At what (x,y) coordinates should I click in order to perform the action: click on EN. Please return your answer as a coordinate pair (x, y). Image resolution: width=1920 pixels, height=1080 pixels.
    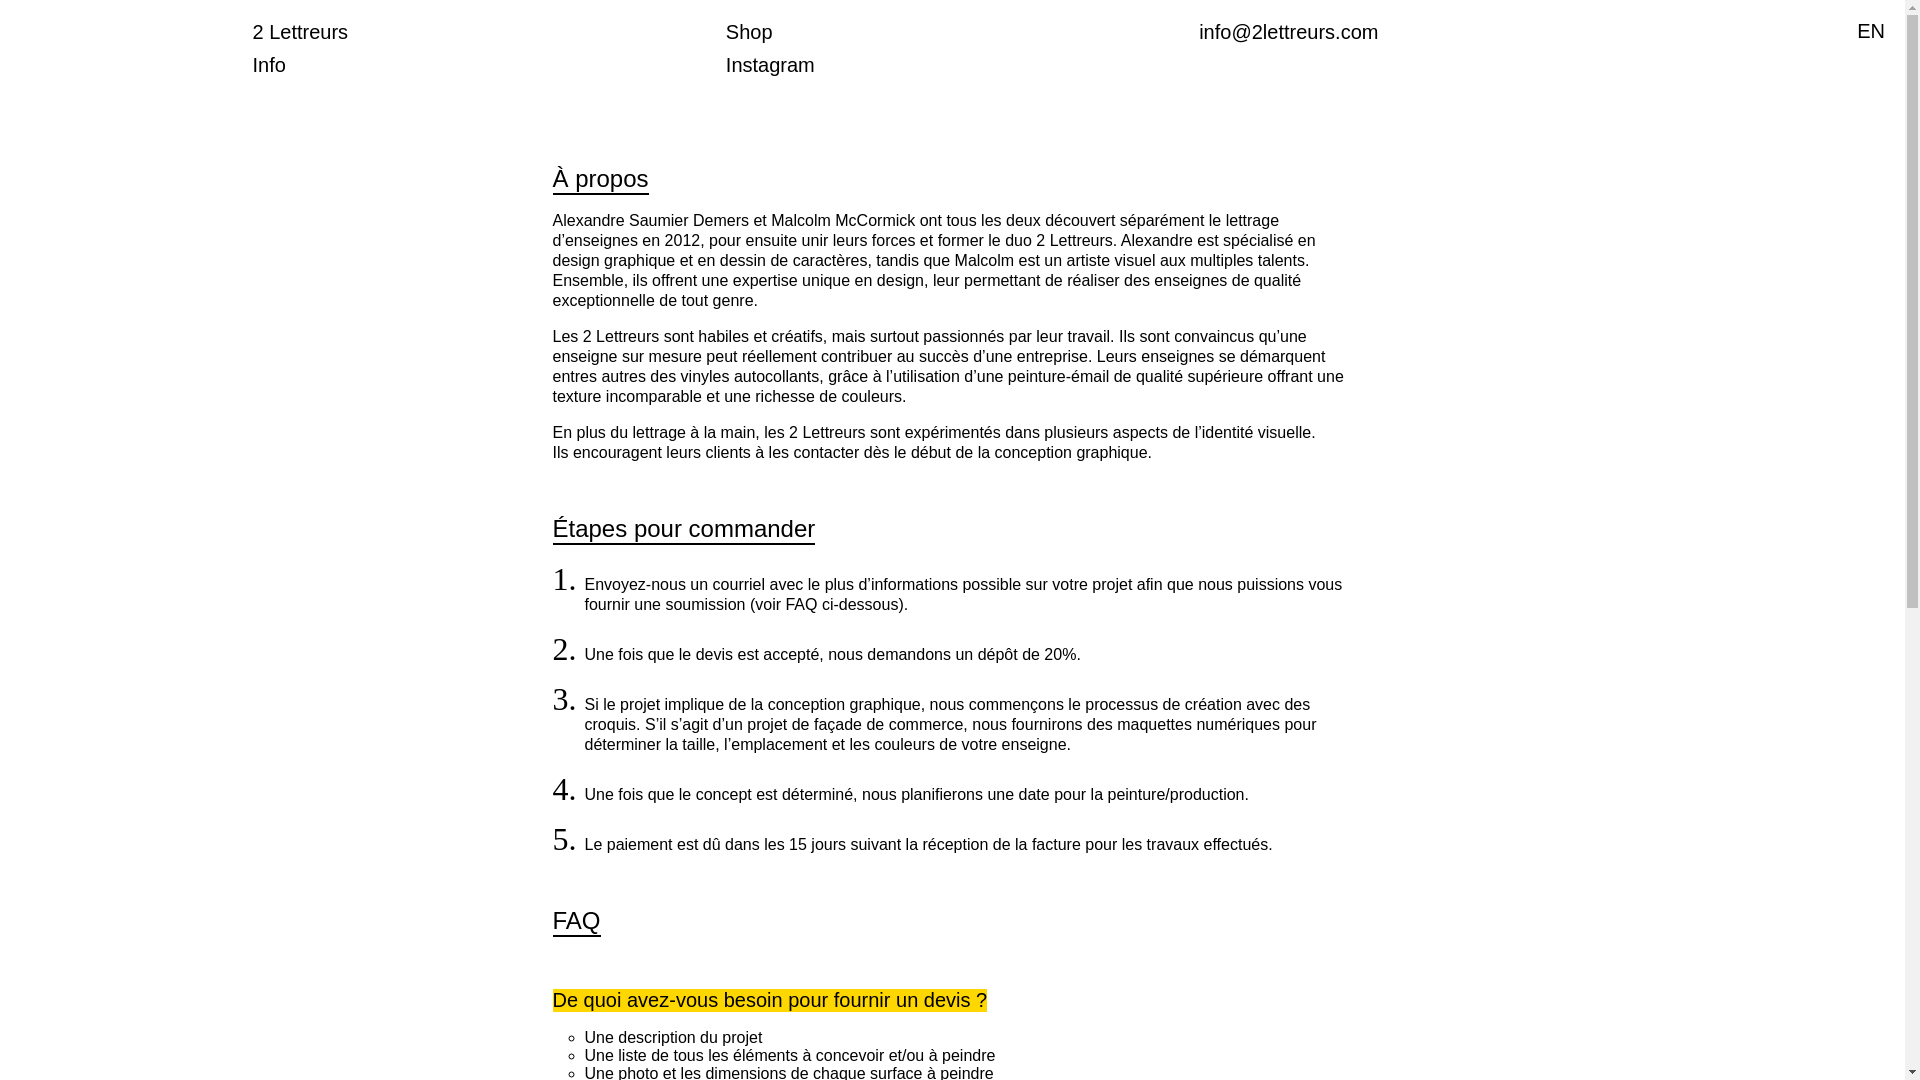
    Looking at the image, I should click on (1871, 32).